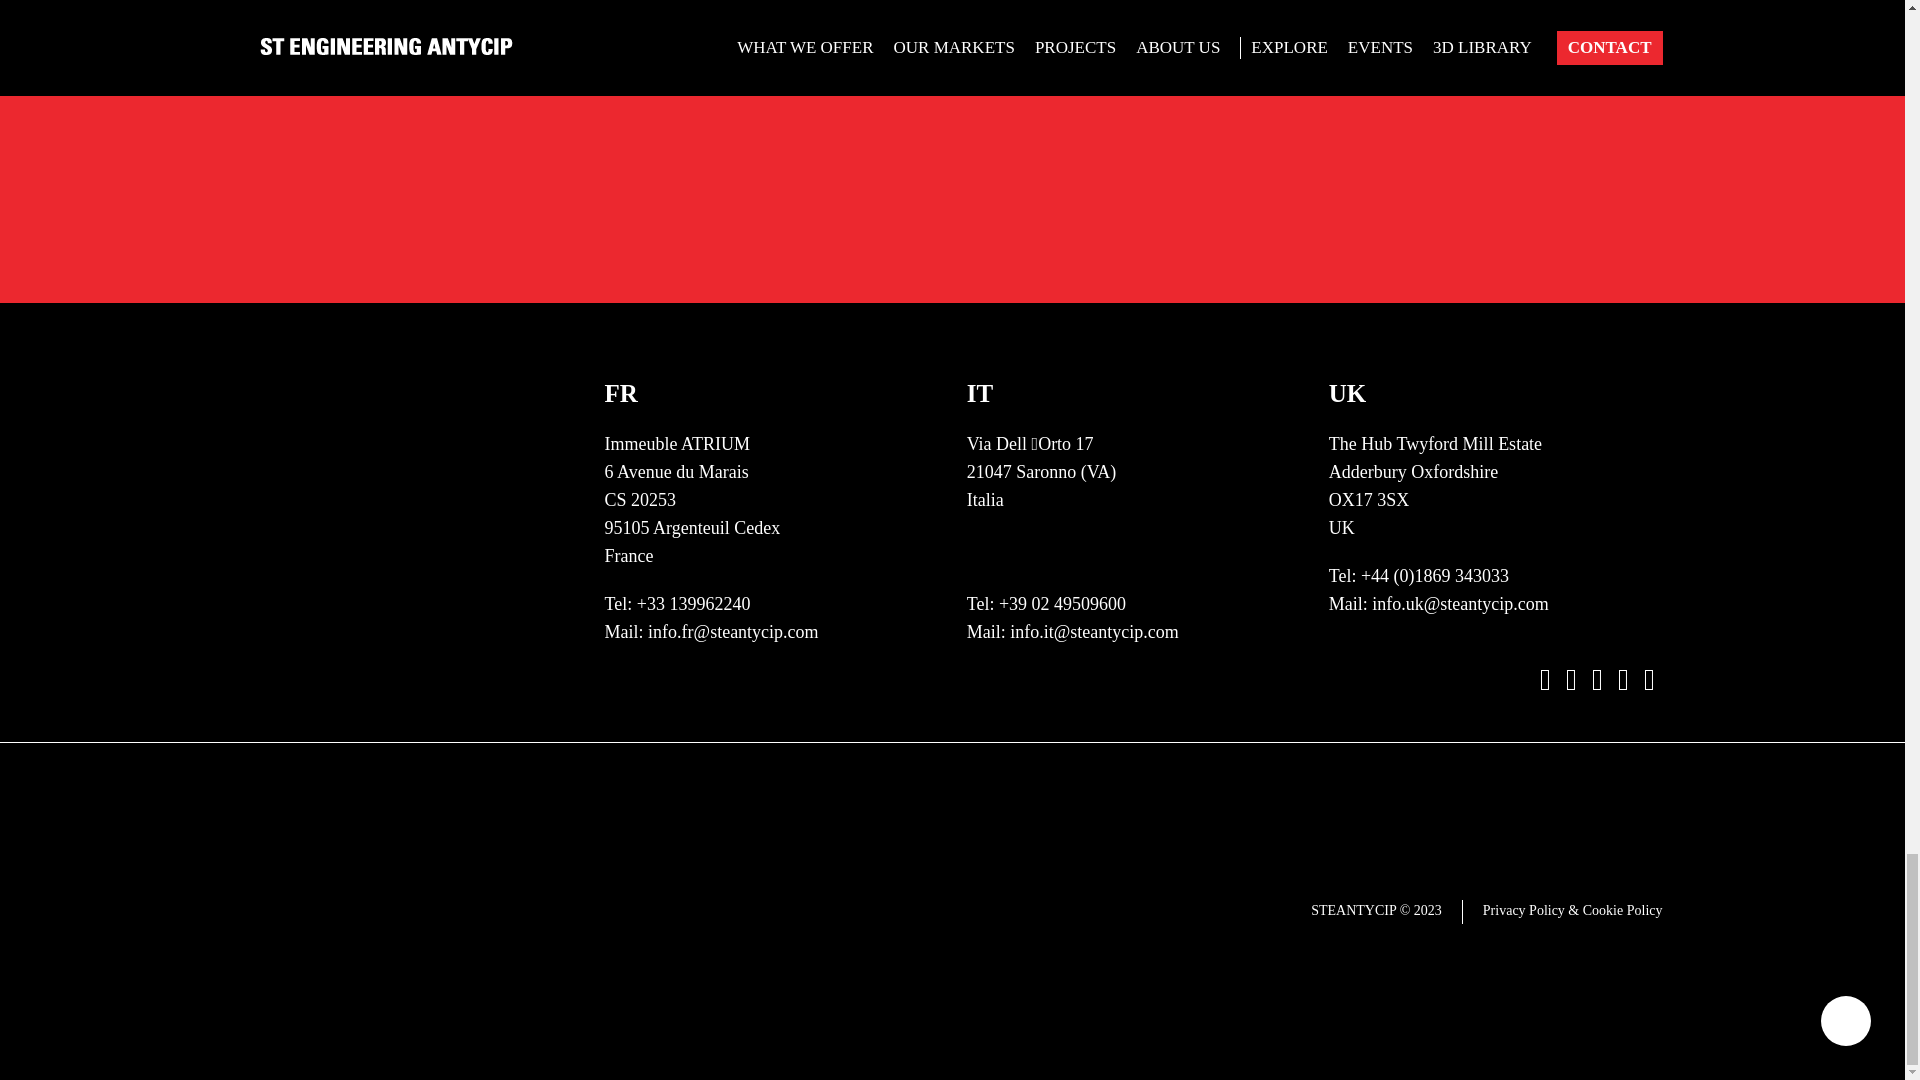  I want to click on ScalableDisplayTechnologies Logo - Copy, so click(1133, 784).